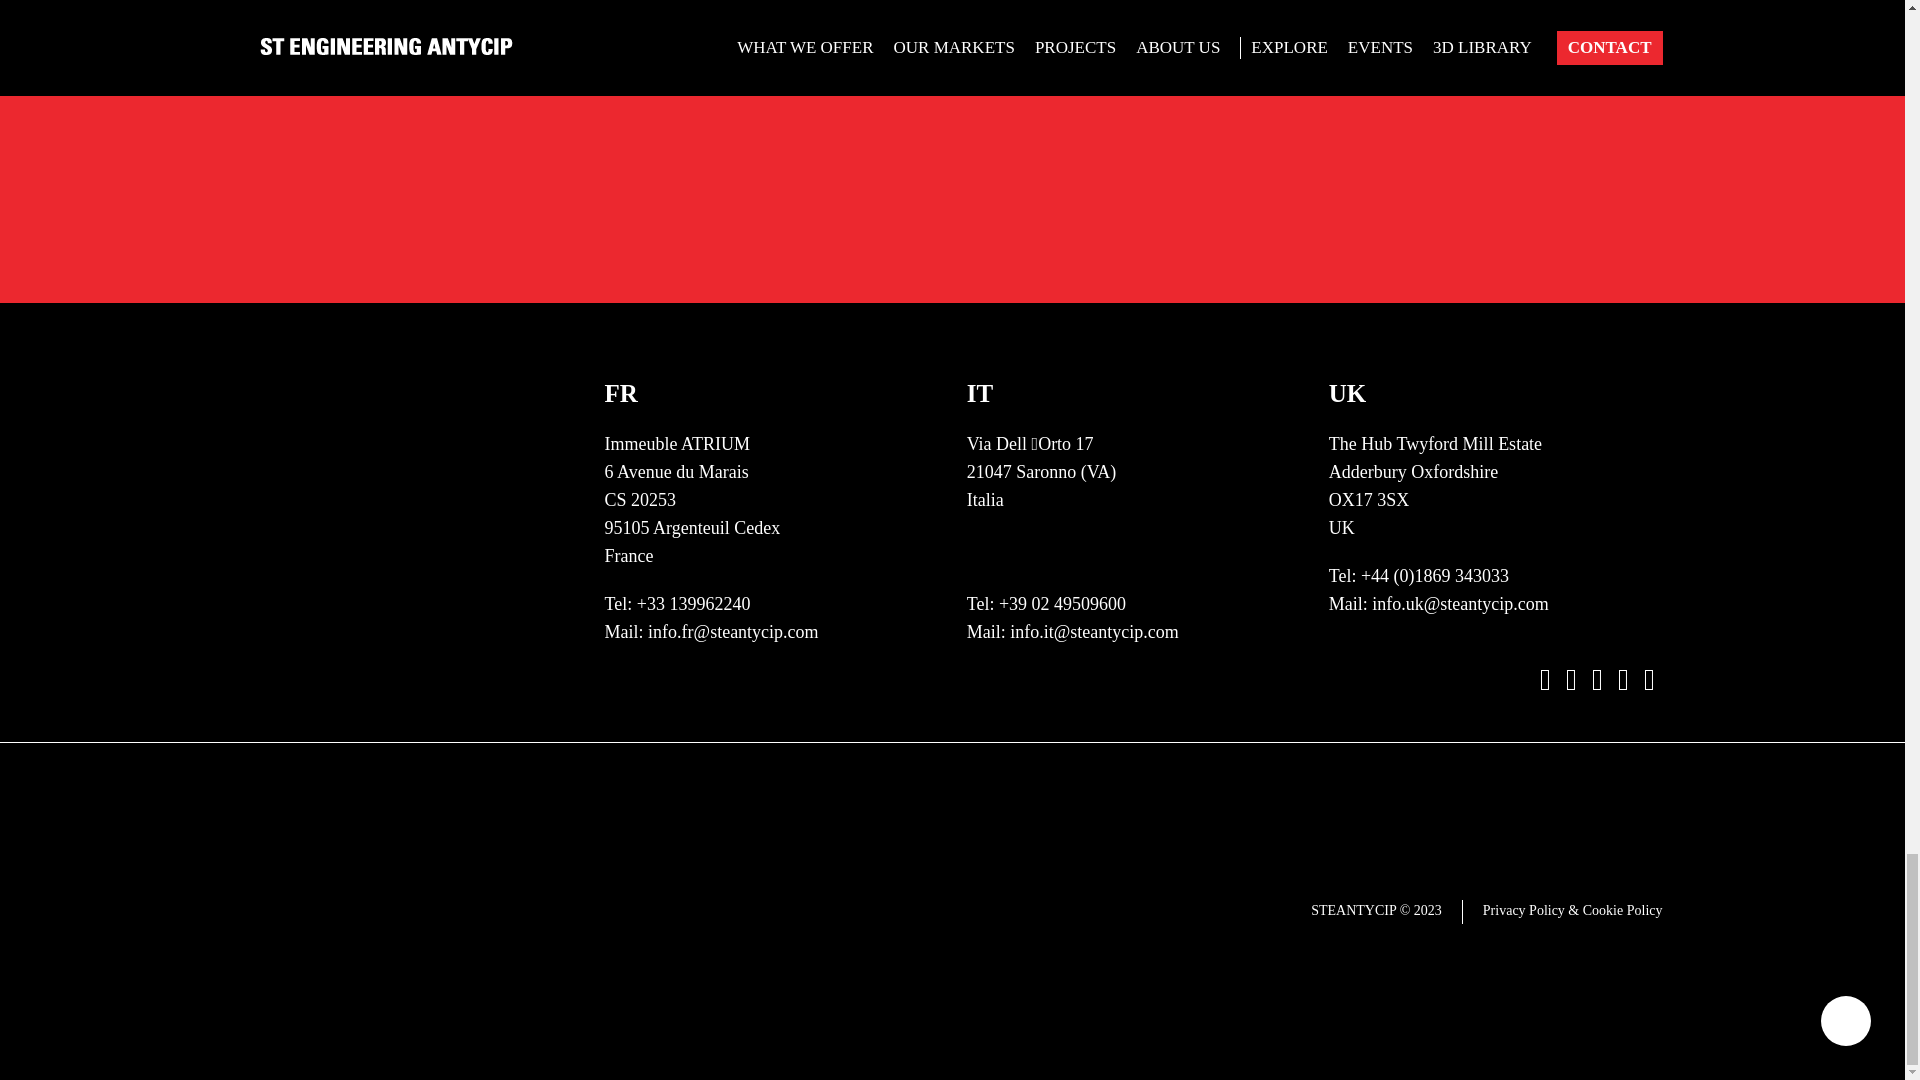  I want to click on ScalableDisplayTechnologies Logo - Copy, so click(1133, 784).